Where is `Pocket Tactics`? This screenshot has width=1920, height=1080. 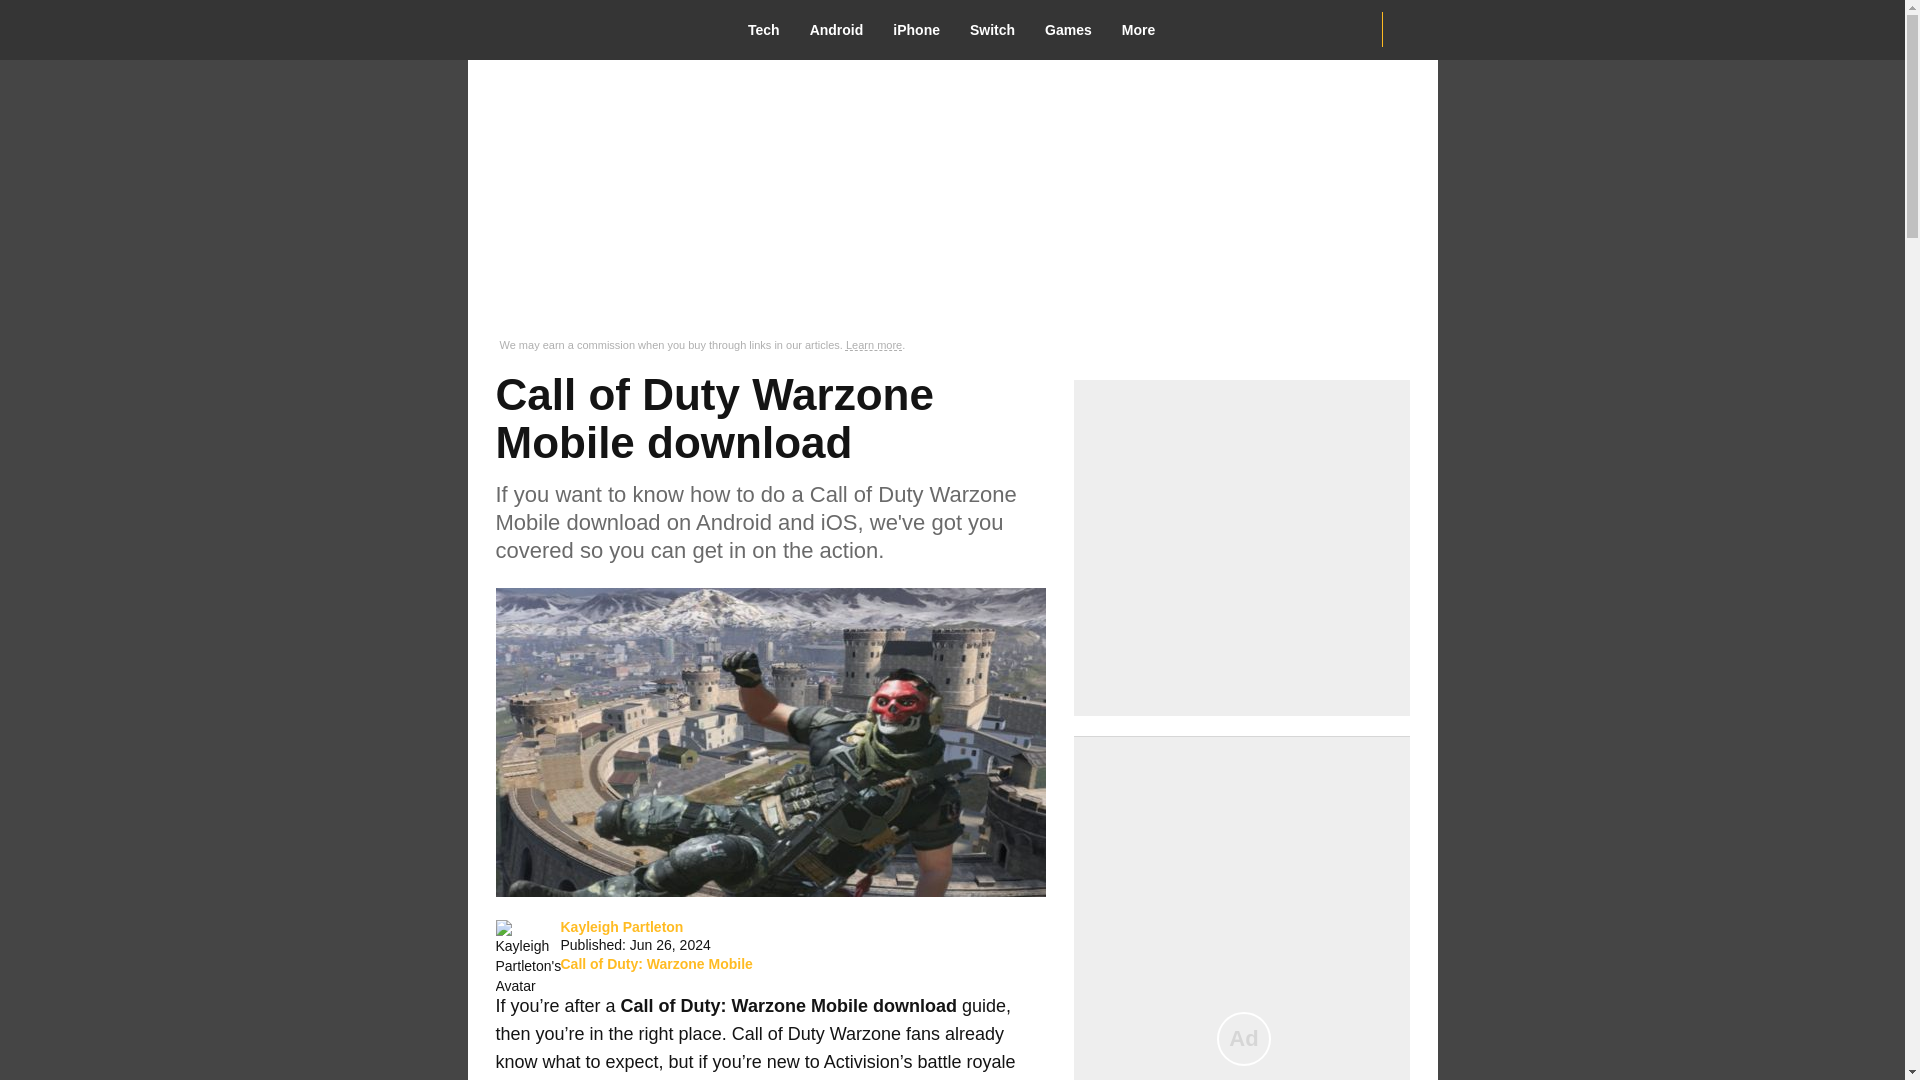 Pocket Tactics is located at coordinates (591, 29).